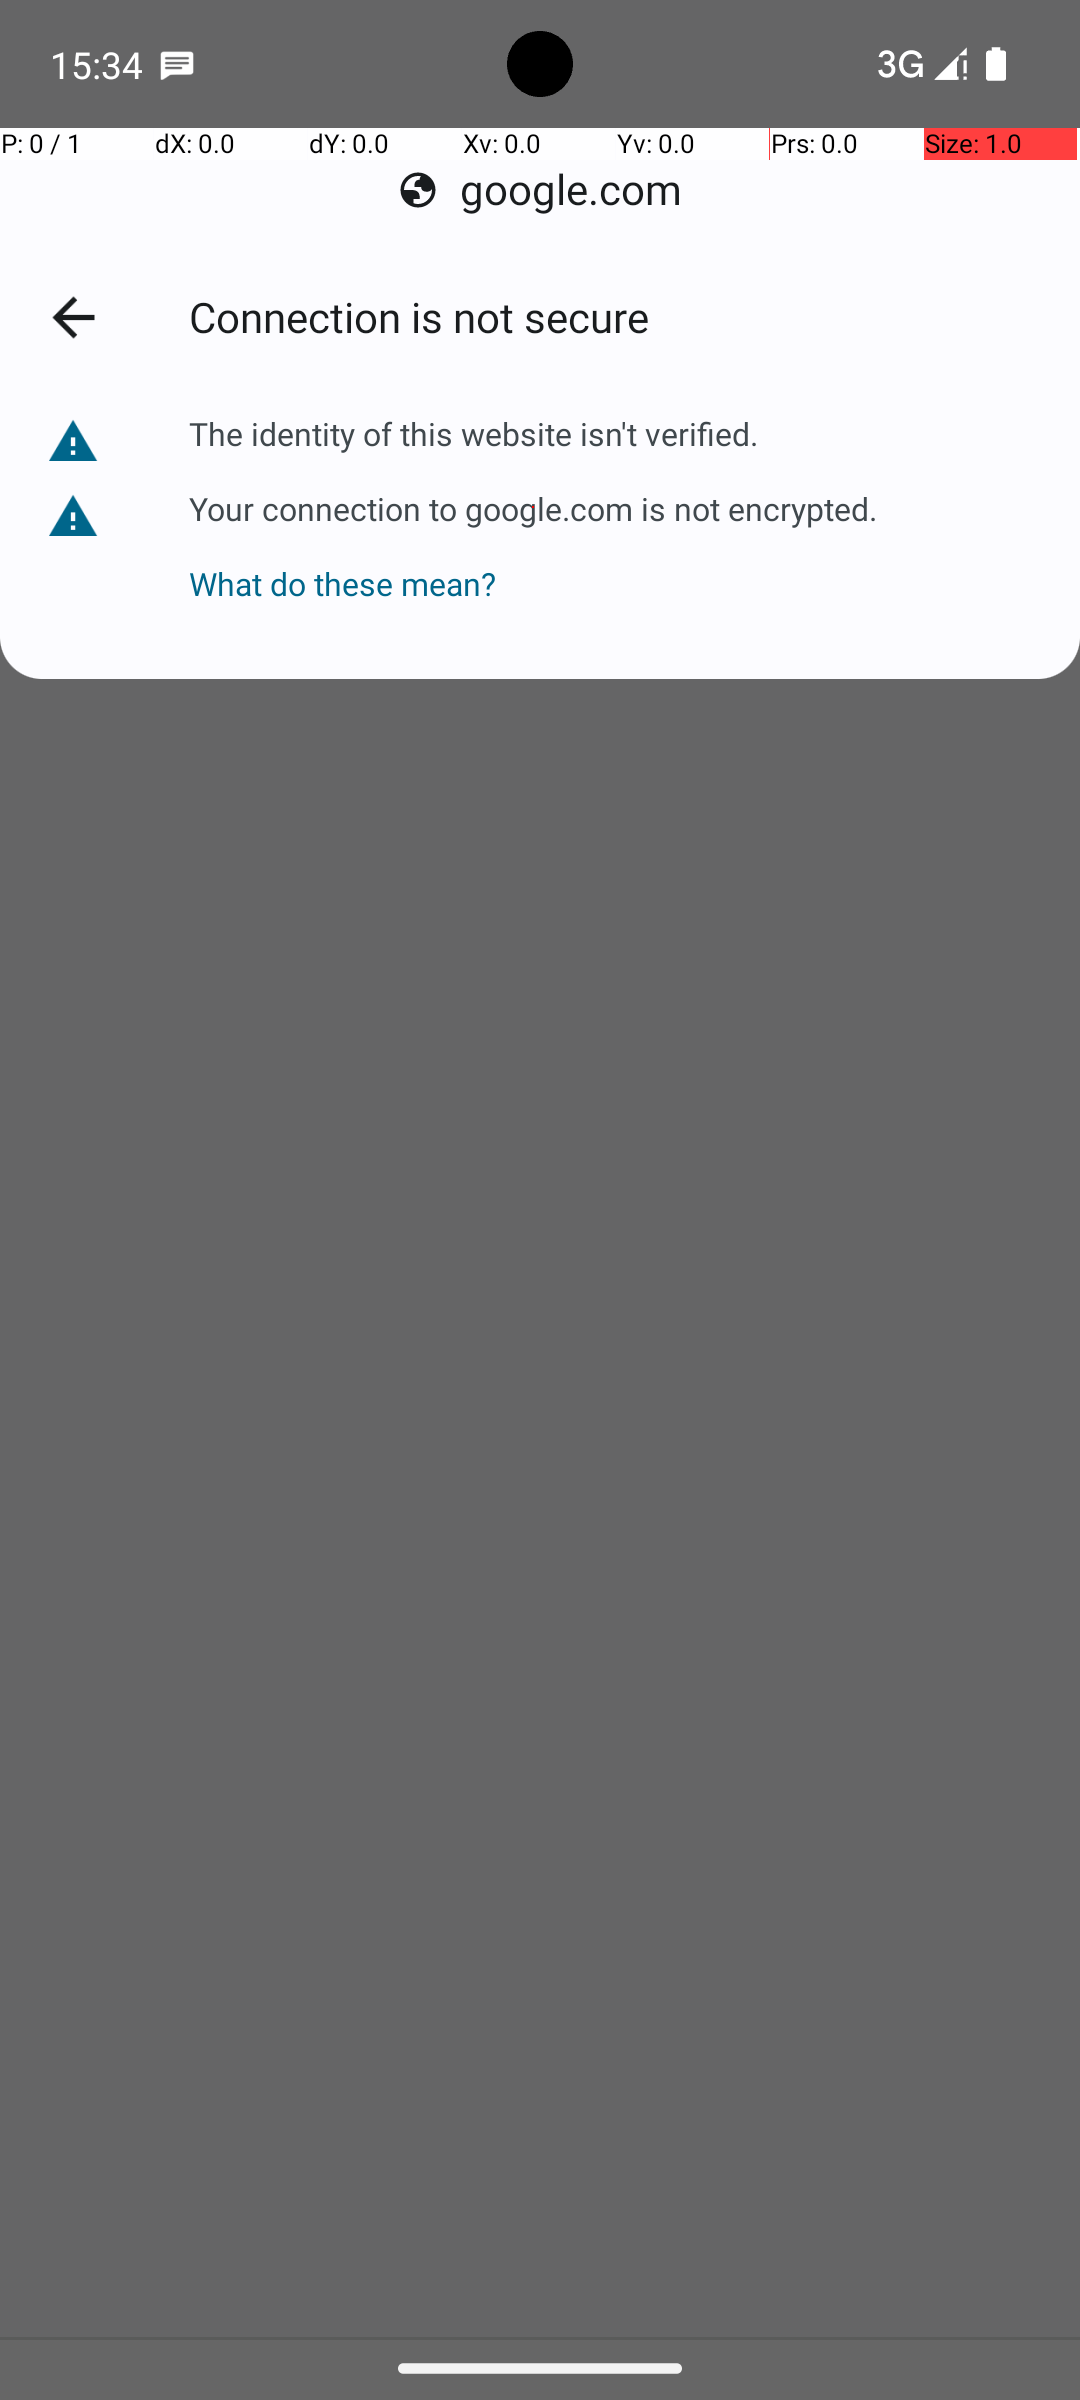 The height and width of the screenshot is (2400, 1080). Describe the element at coordinates (533, 564) in the screenshot. I see `What do these mean?` at that location.